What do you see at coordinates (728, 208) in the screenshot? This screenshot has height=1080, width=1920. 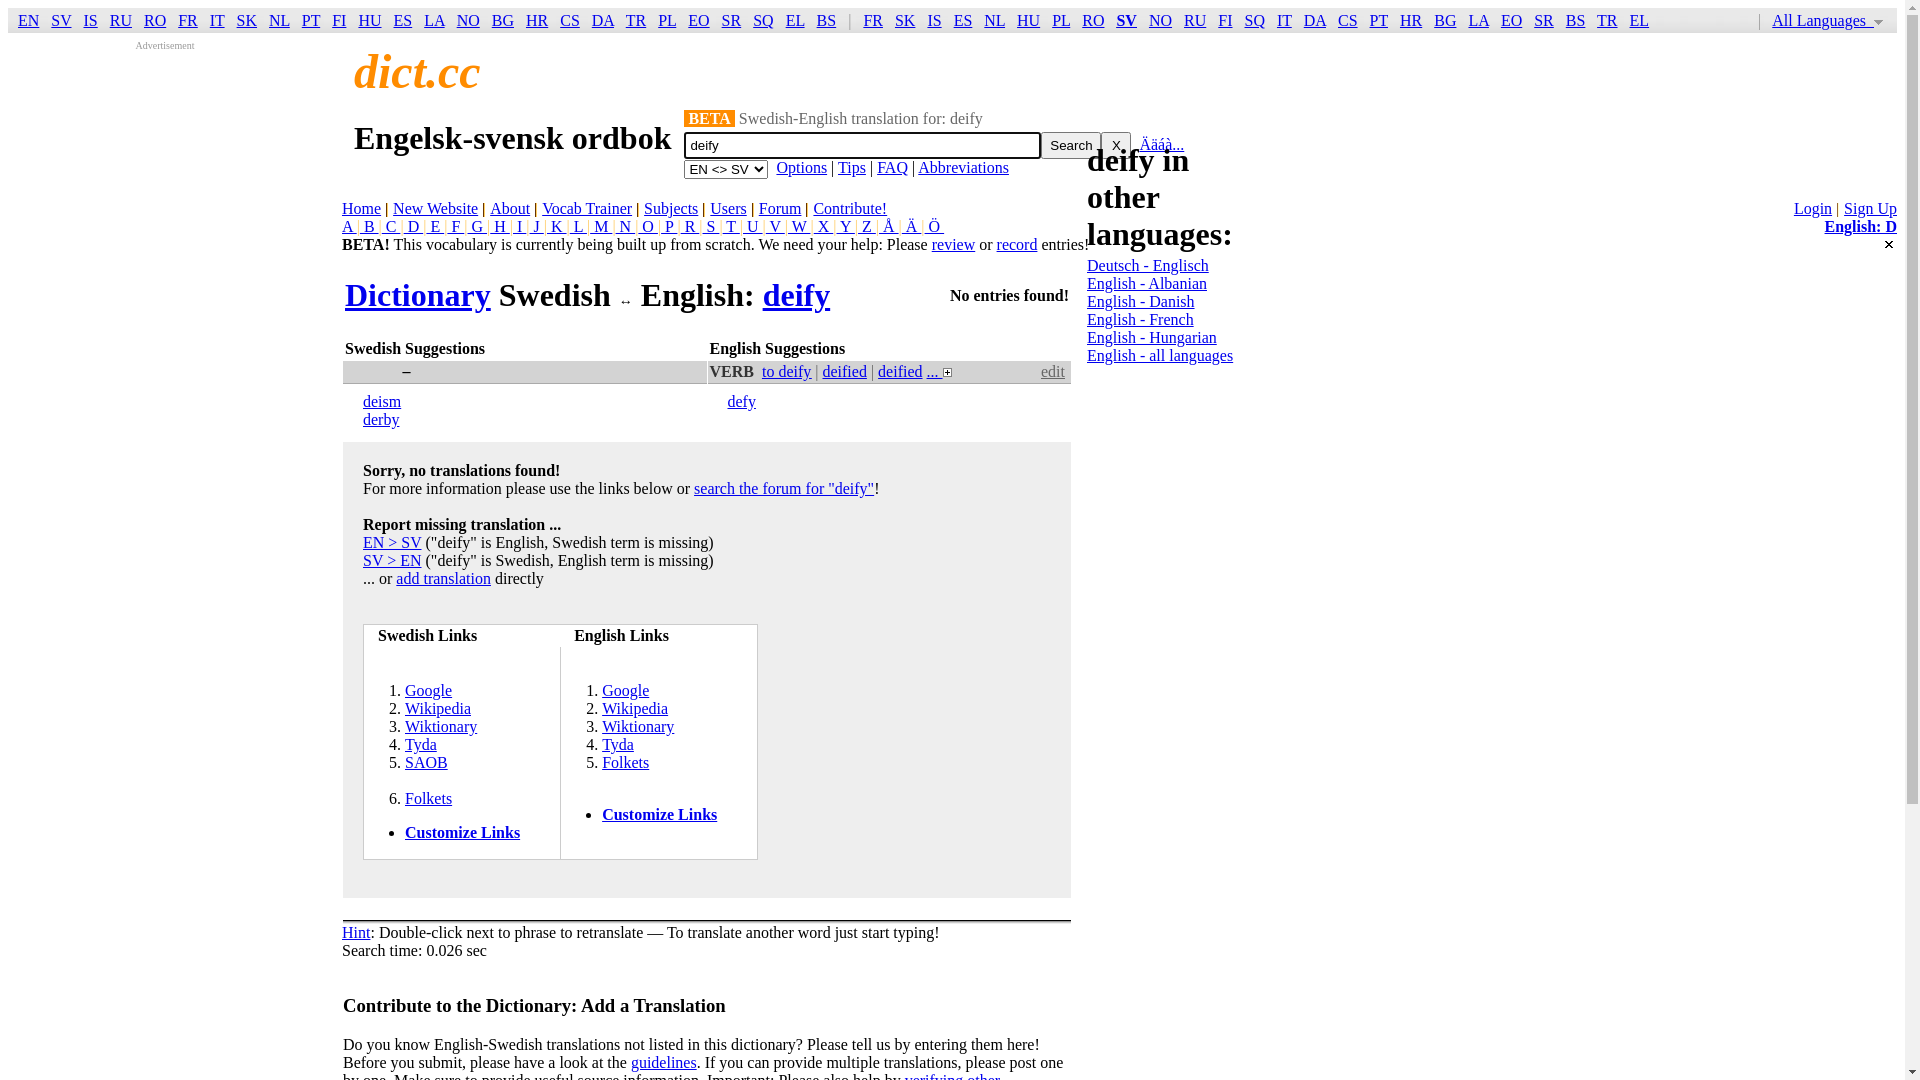 I see `Users` at bounding box center [728, 208].